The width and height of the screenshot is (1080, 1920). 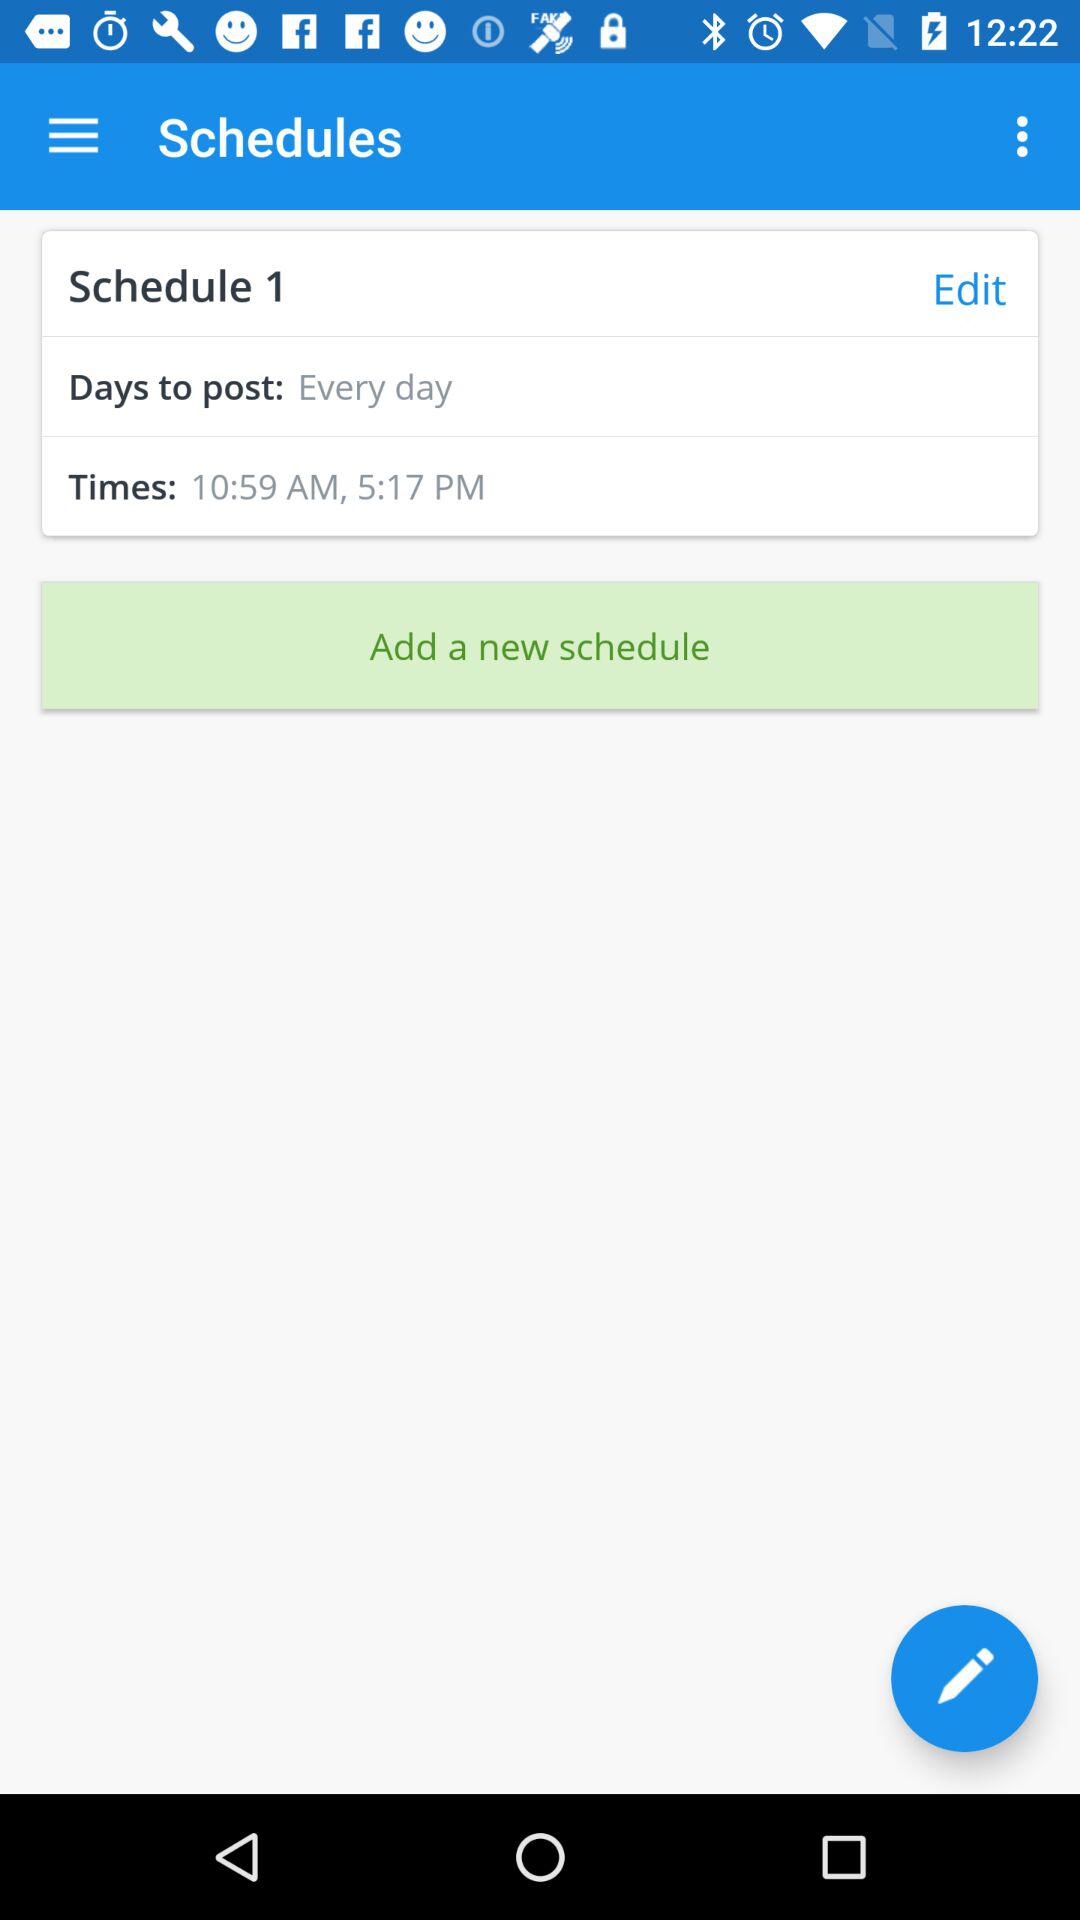 I want to click on click the days to post: icon, so click(x=170, y=386).